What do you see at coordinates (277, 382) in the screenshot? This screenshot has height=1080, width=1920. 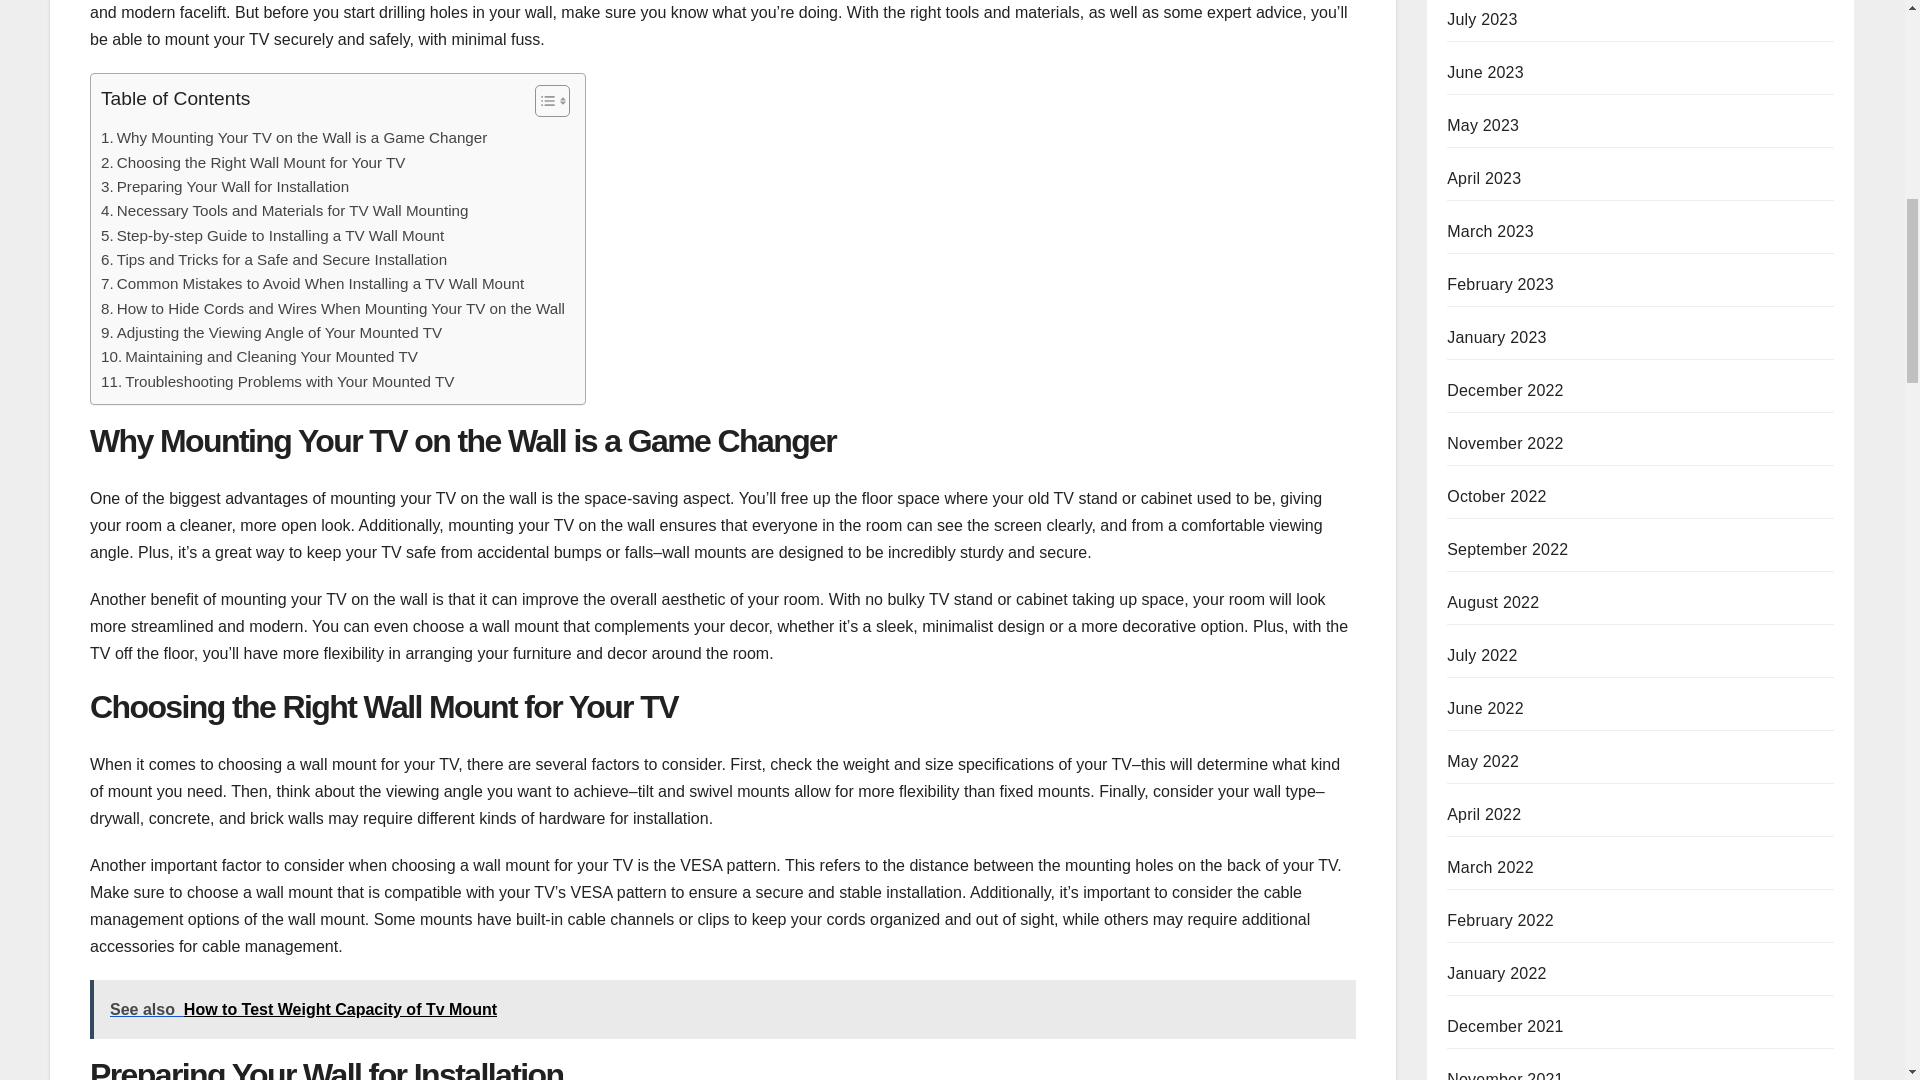 I see `Troubleshooting Problems with Your Mounted TV` at bounding box center [277, 382].